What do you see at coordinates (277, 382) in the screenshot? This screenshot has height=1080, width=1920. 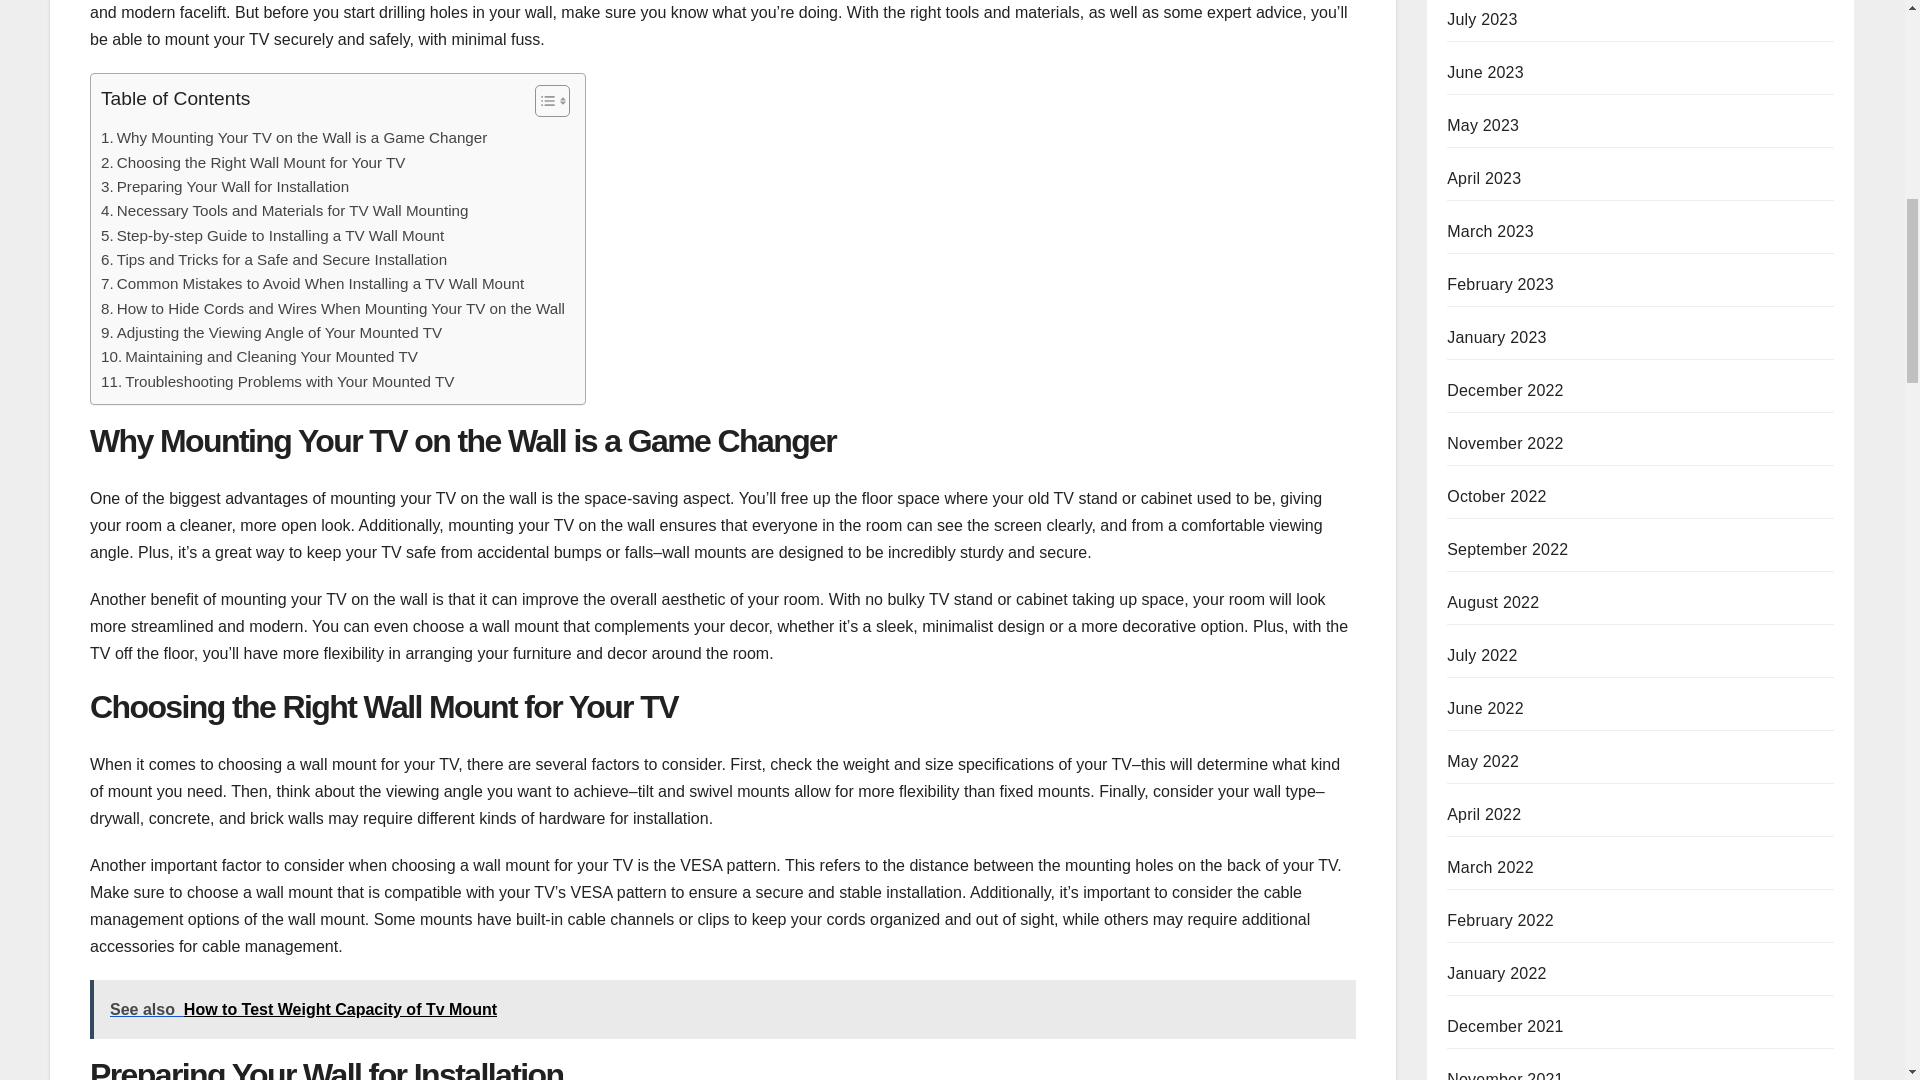 I see `Troubleshooting Problems with Your Mounted TV` at bounding box center [277, 382].